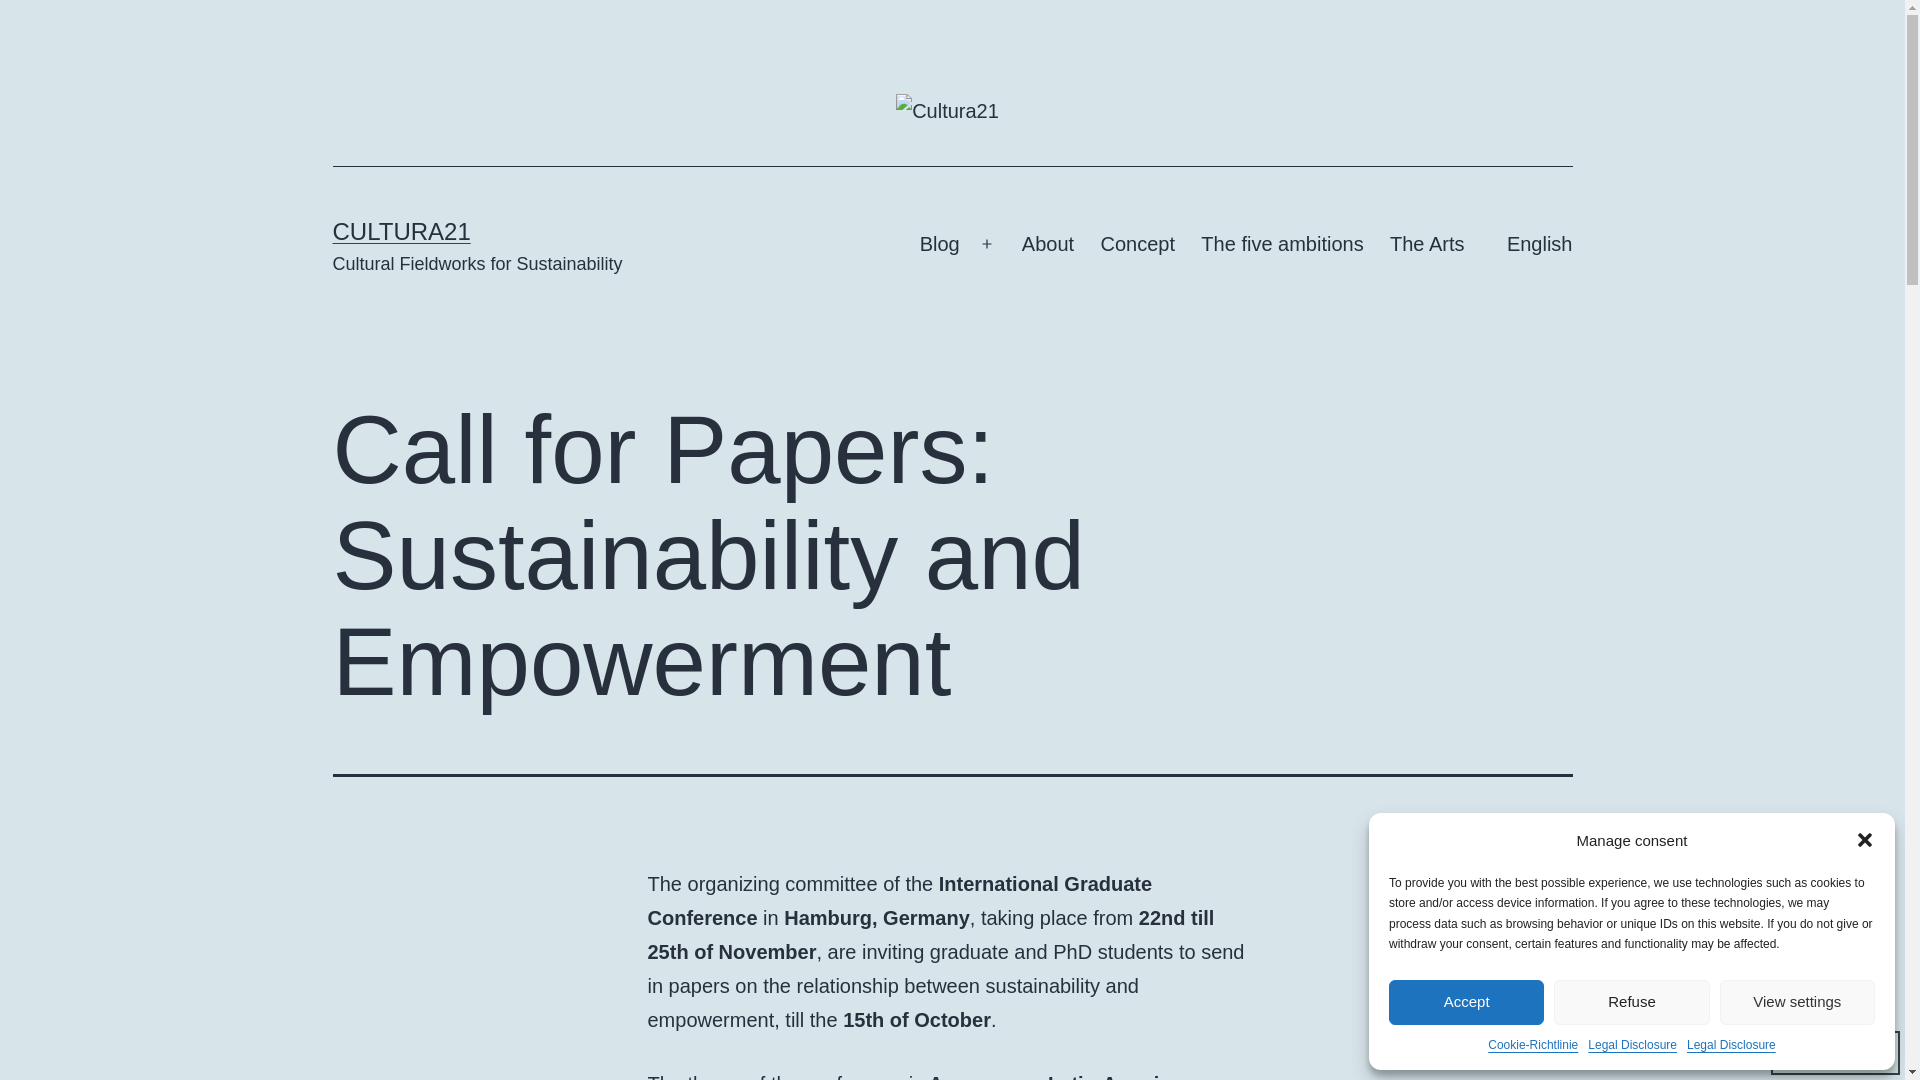 The width and height of the screenshot is (1920, 1080). Describe the element at coordinates (1282, 244) in the screenshot. I see `The five ambitions` at that location.